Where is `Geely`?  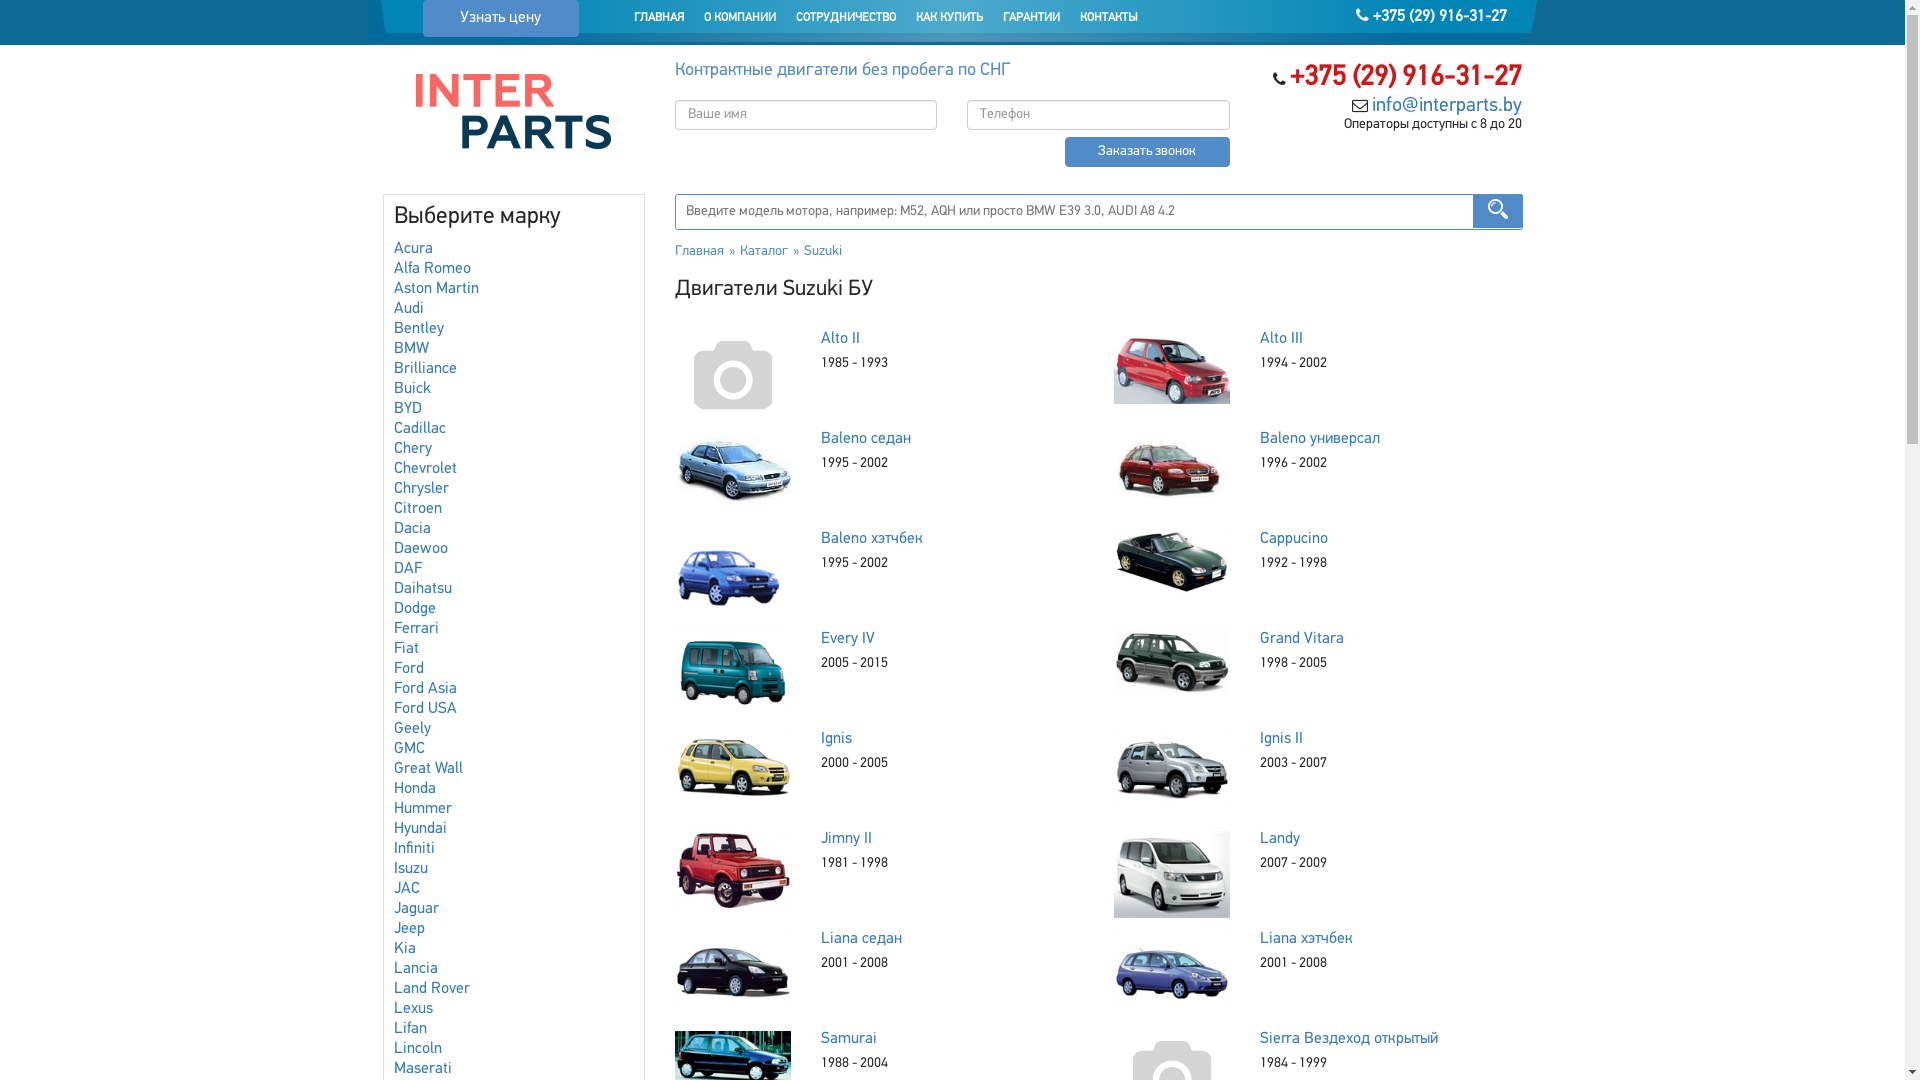 Geely is located at coordinates (412, 729).